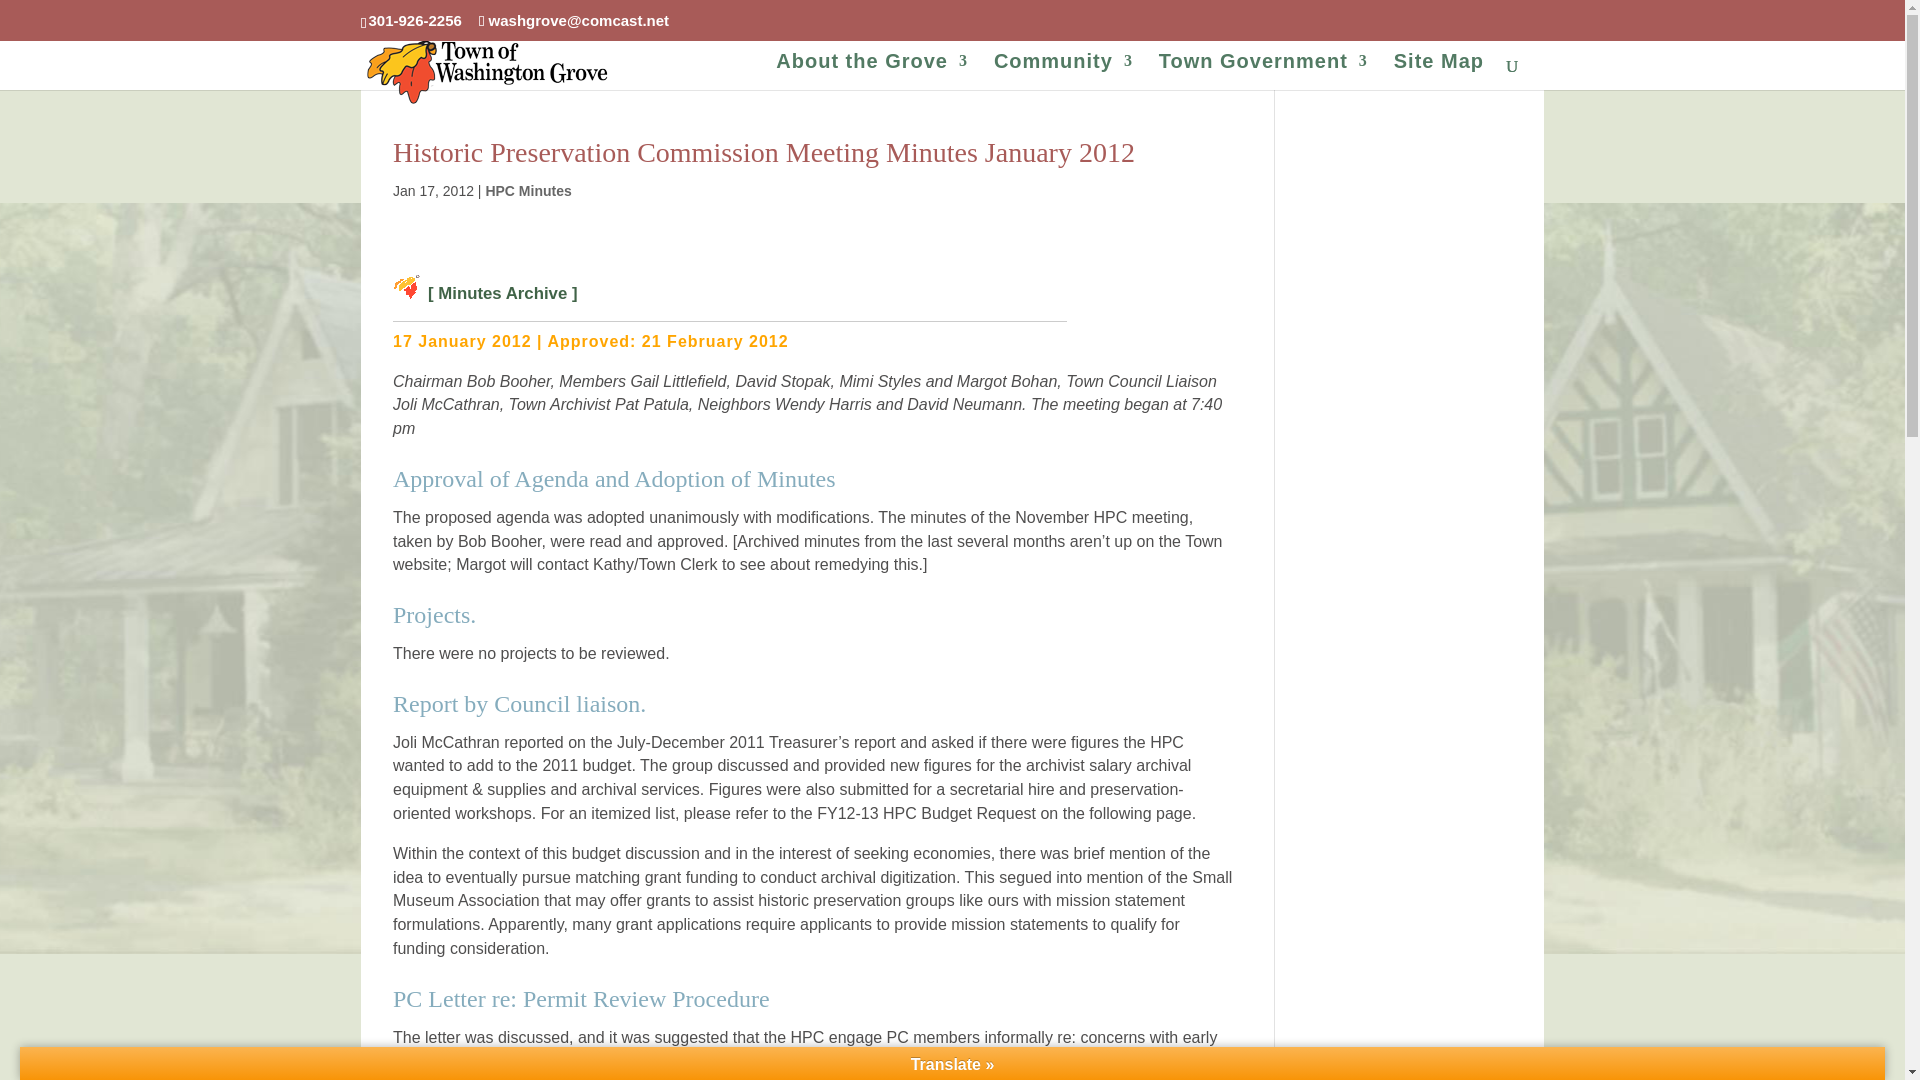 The width and height of the screenshot is (1920, 1080). I want to click on Community, so click(1063, 75).